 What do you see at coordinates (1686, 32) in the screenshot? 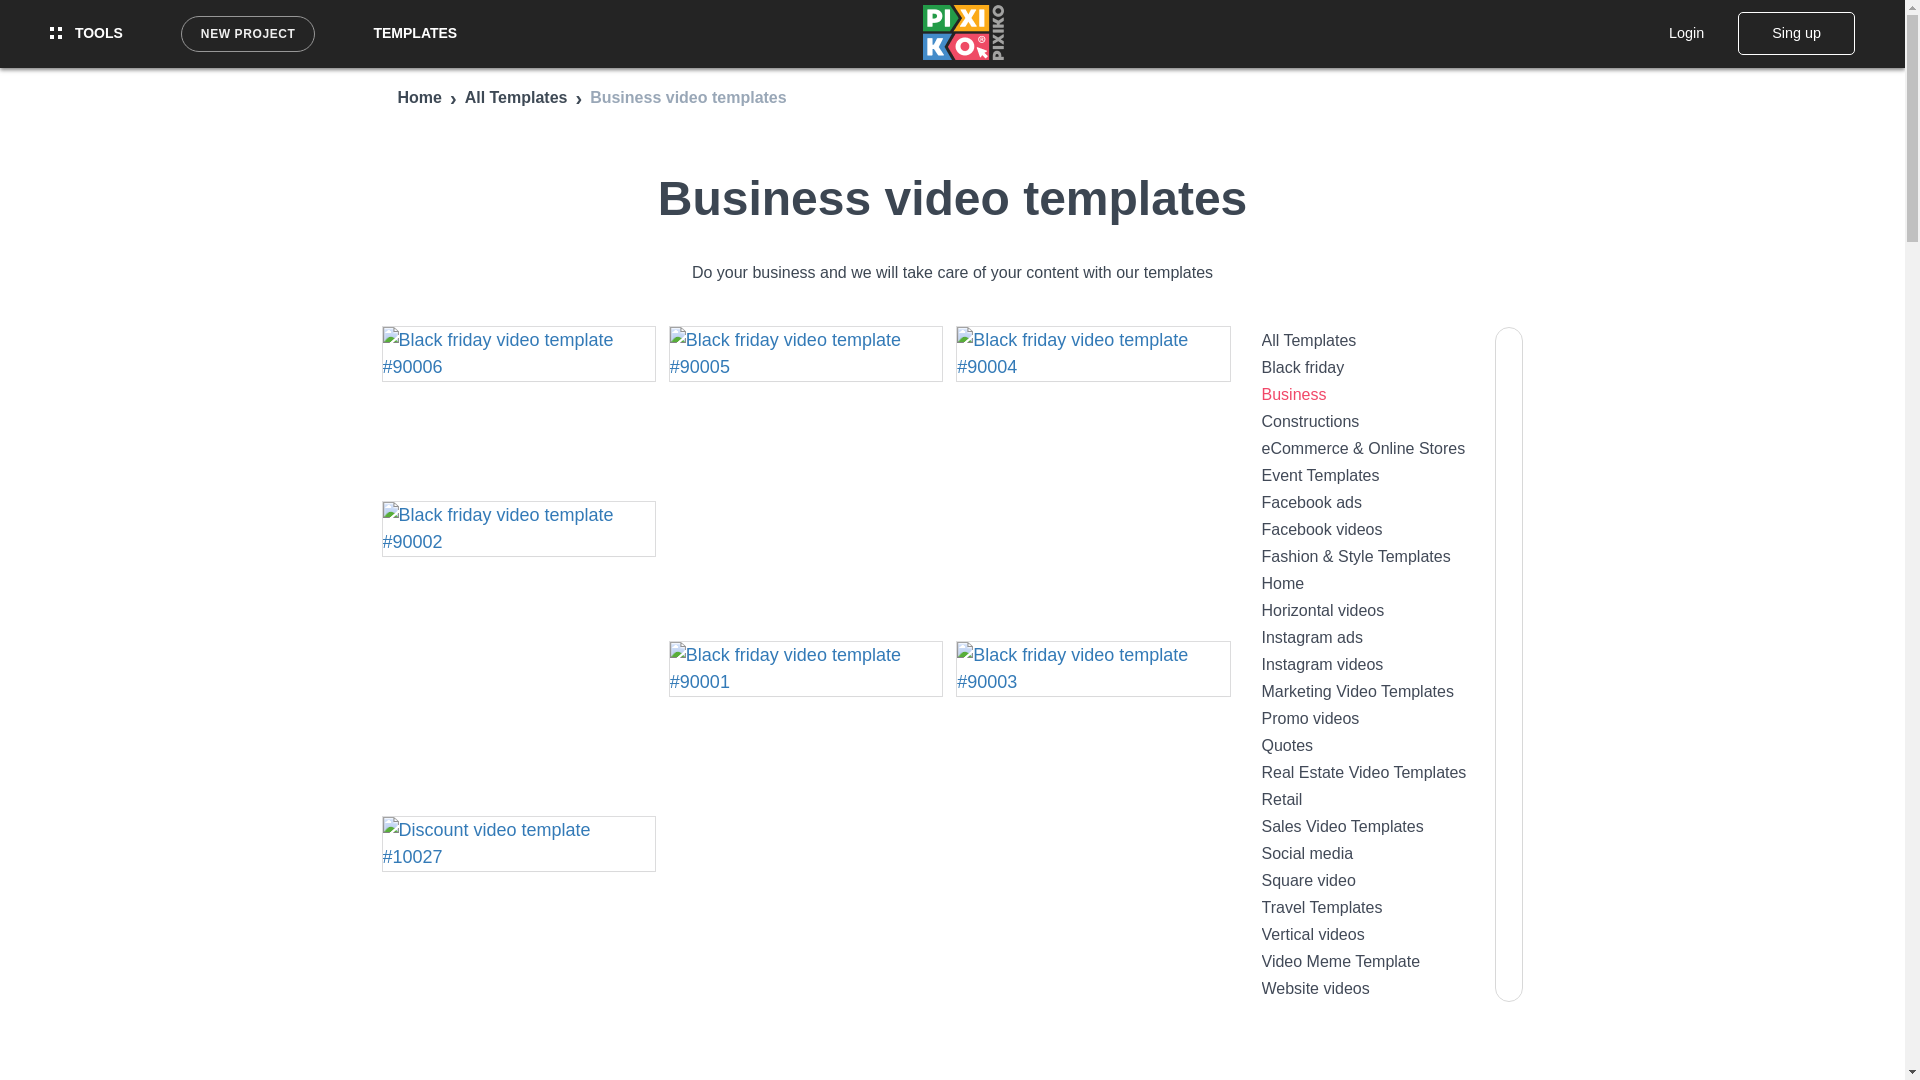
I see `Login` at bounding box center [1686, 32].